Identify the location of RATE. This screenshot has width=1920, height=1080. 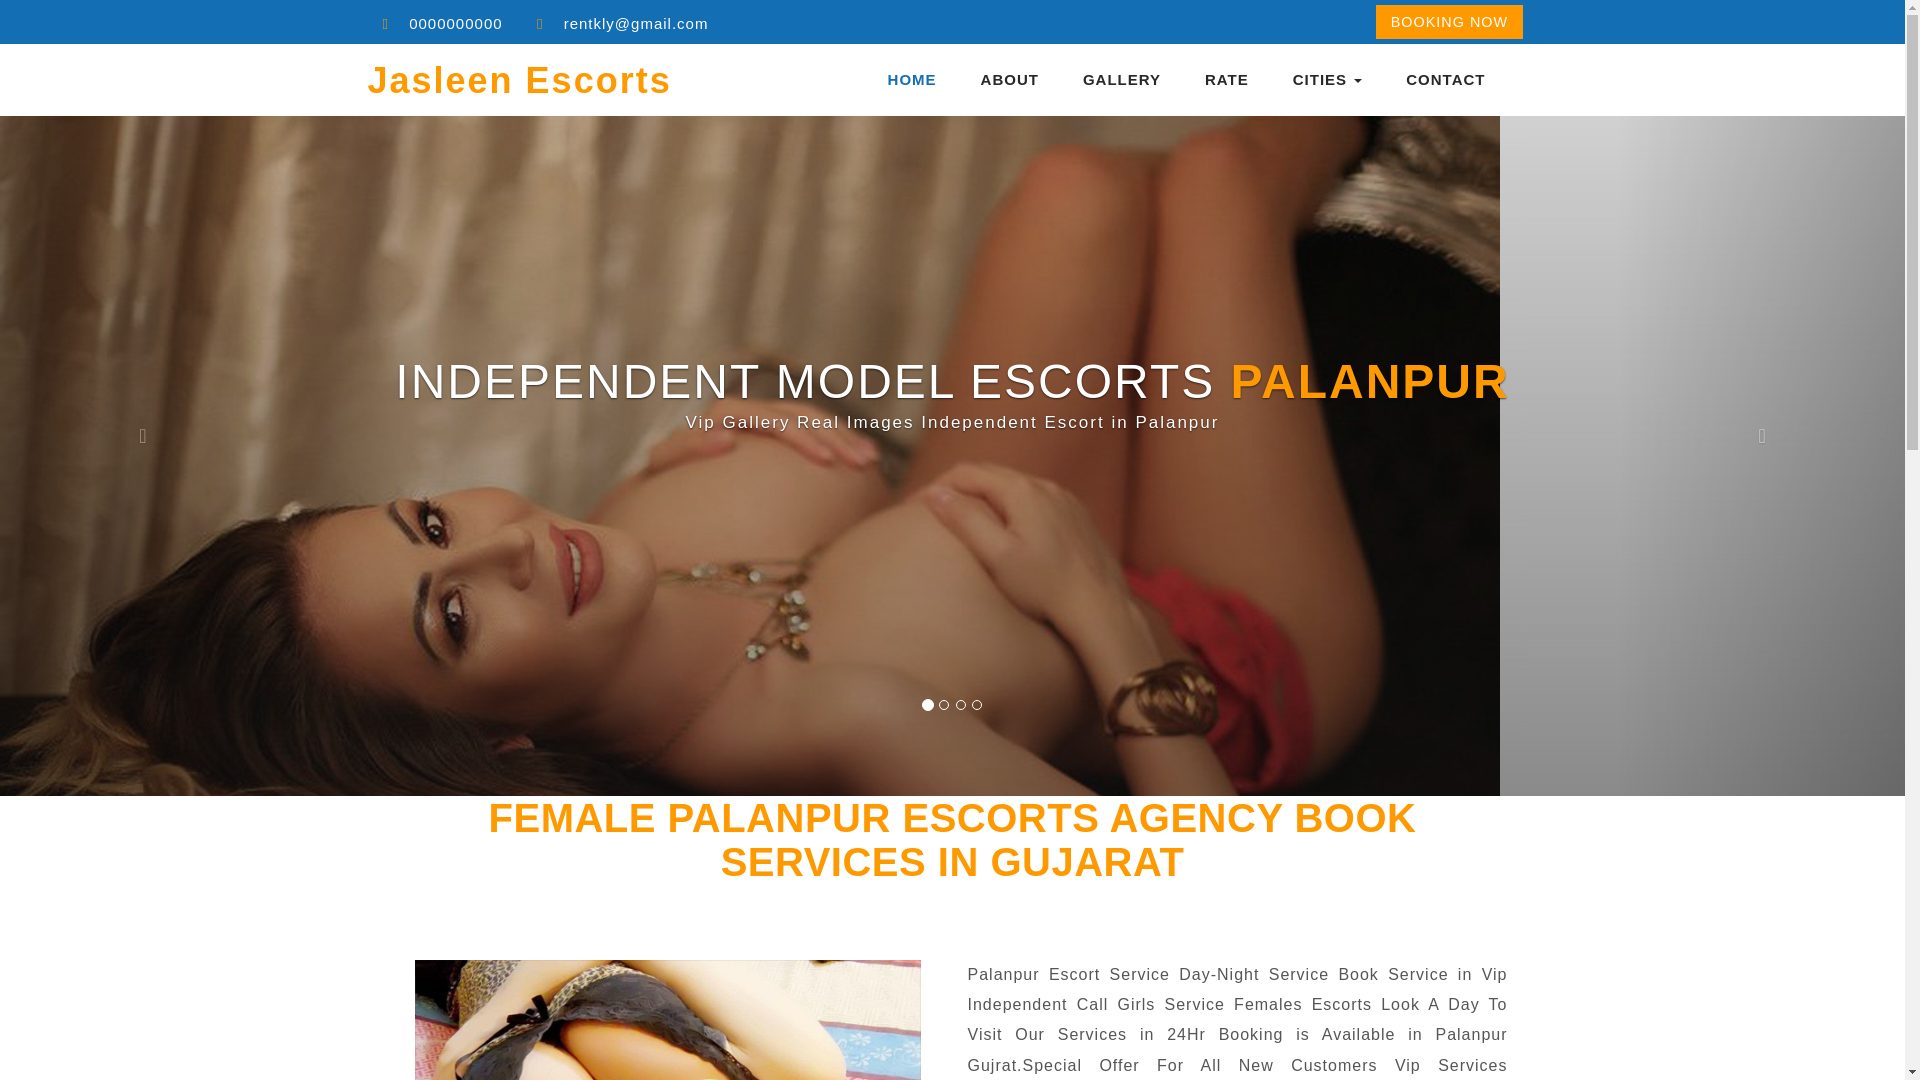
(1226, 80).